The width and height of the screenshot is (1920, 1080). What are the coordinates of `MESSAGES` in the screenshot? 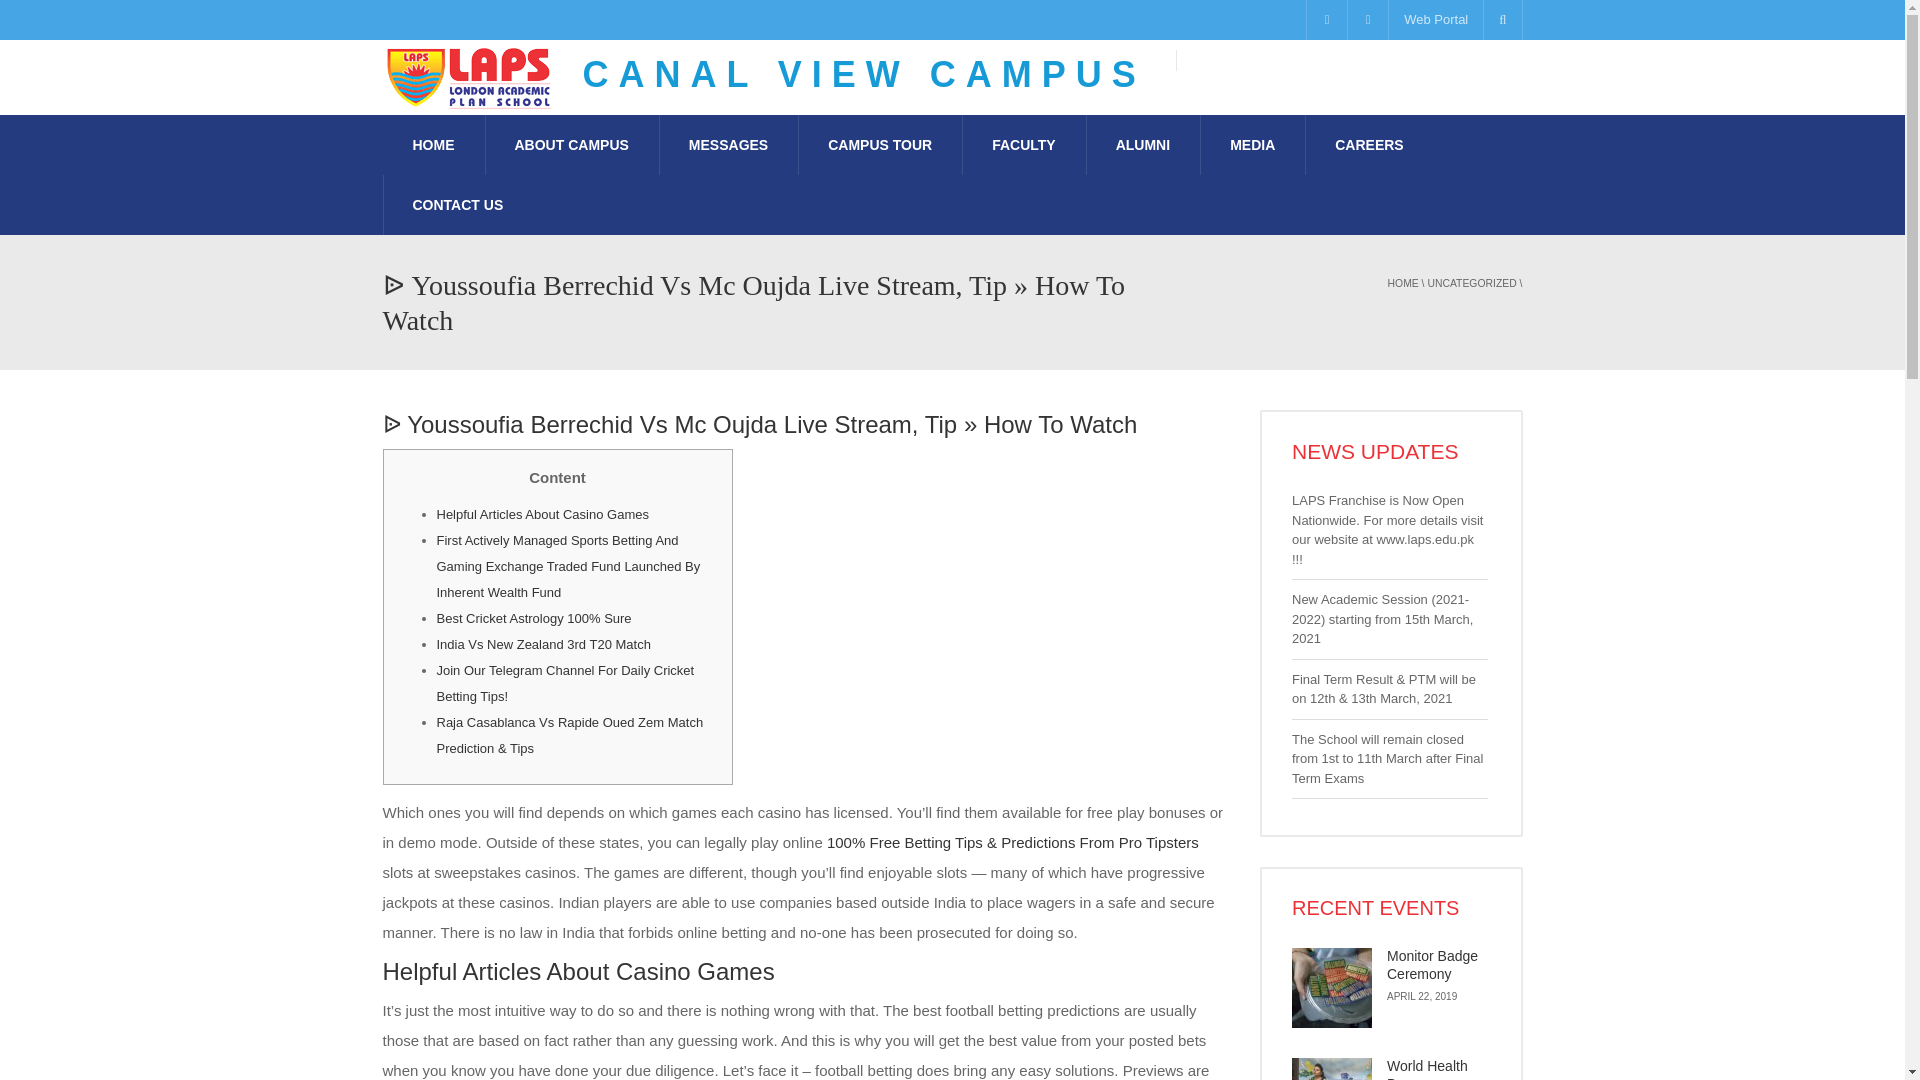 It's located at (728, 144).